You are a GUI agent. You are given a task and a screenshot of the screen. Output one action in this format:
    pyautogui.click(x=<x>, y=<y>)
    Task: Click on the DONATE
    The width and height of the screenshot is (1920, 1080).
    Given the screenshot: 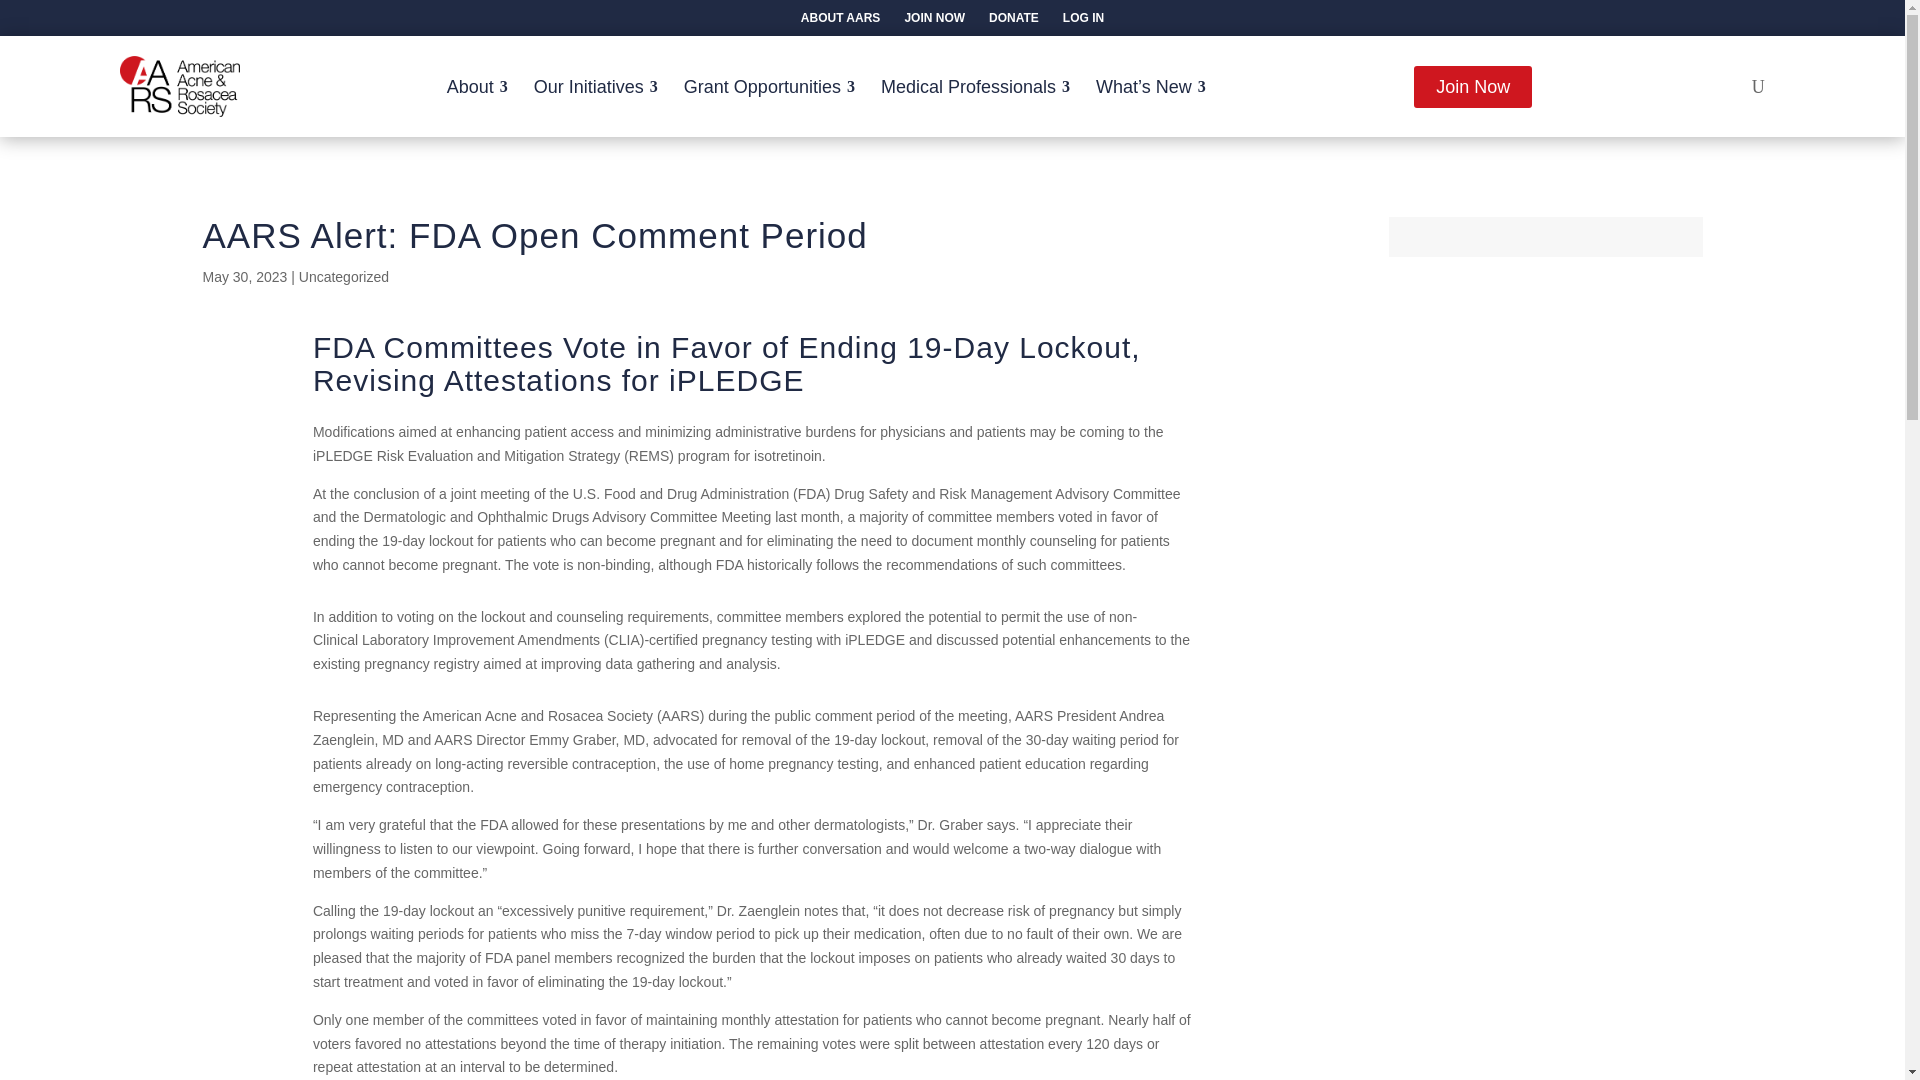 What is the action you would take?
    pyautogui.click(x=1014, y=18)
    